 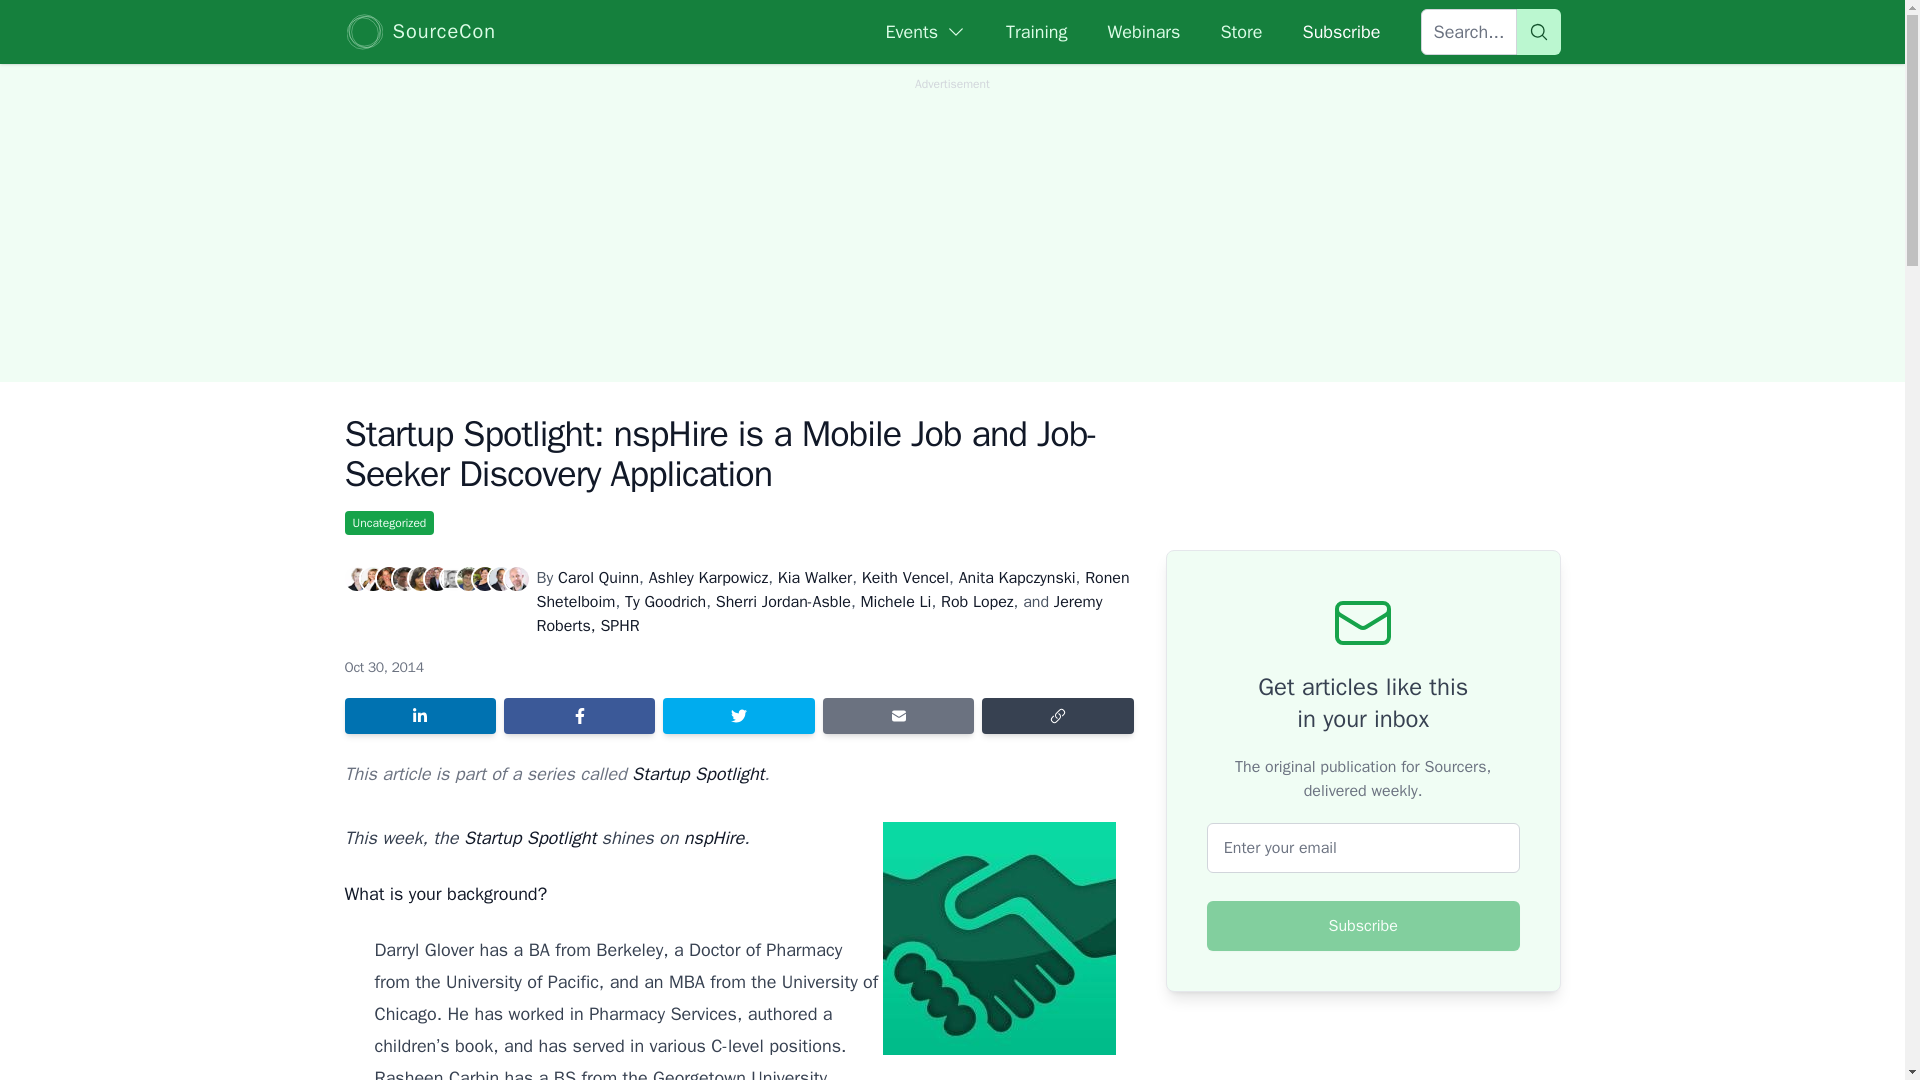 I want to click on Anita Kapczynski, so click(x=1016, y=578).